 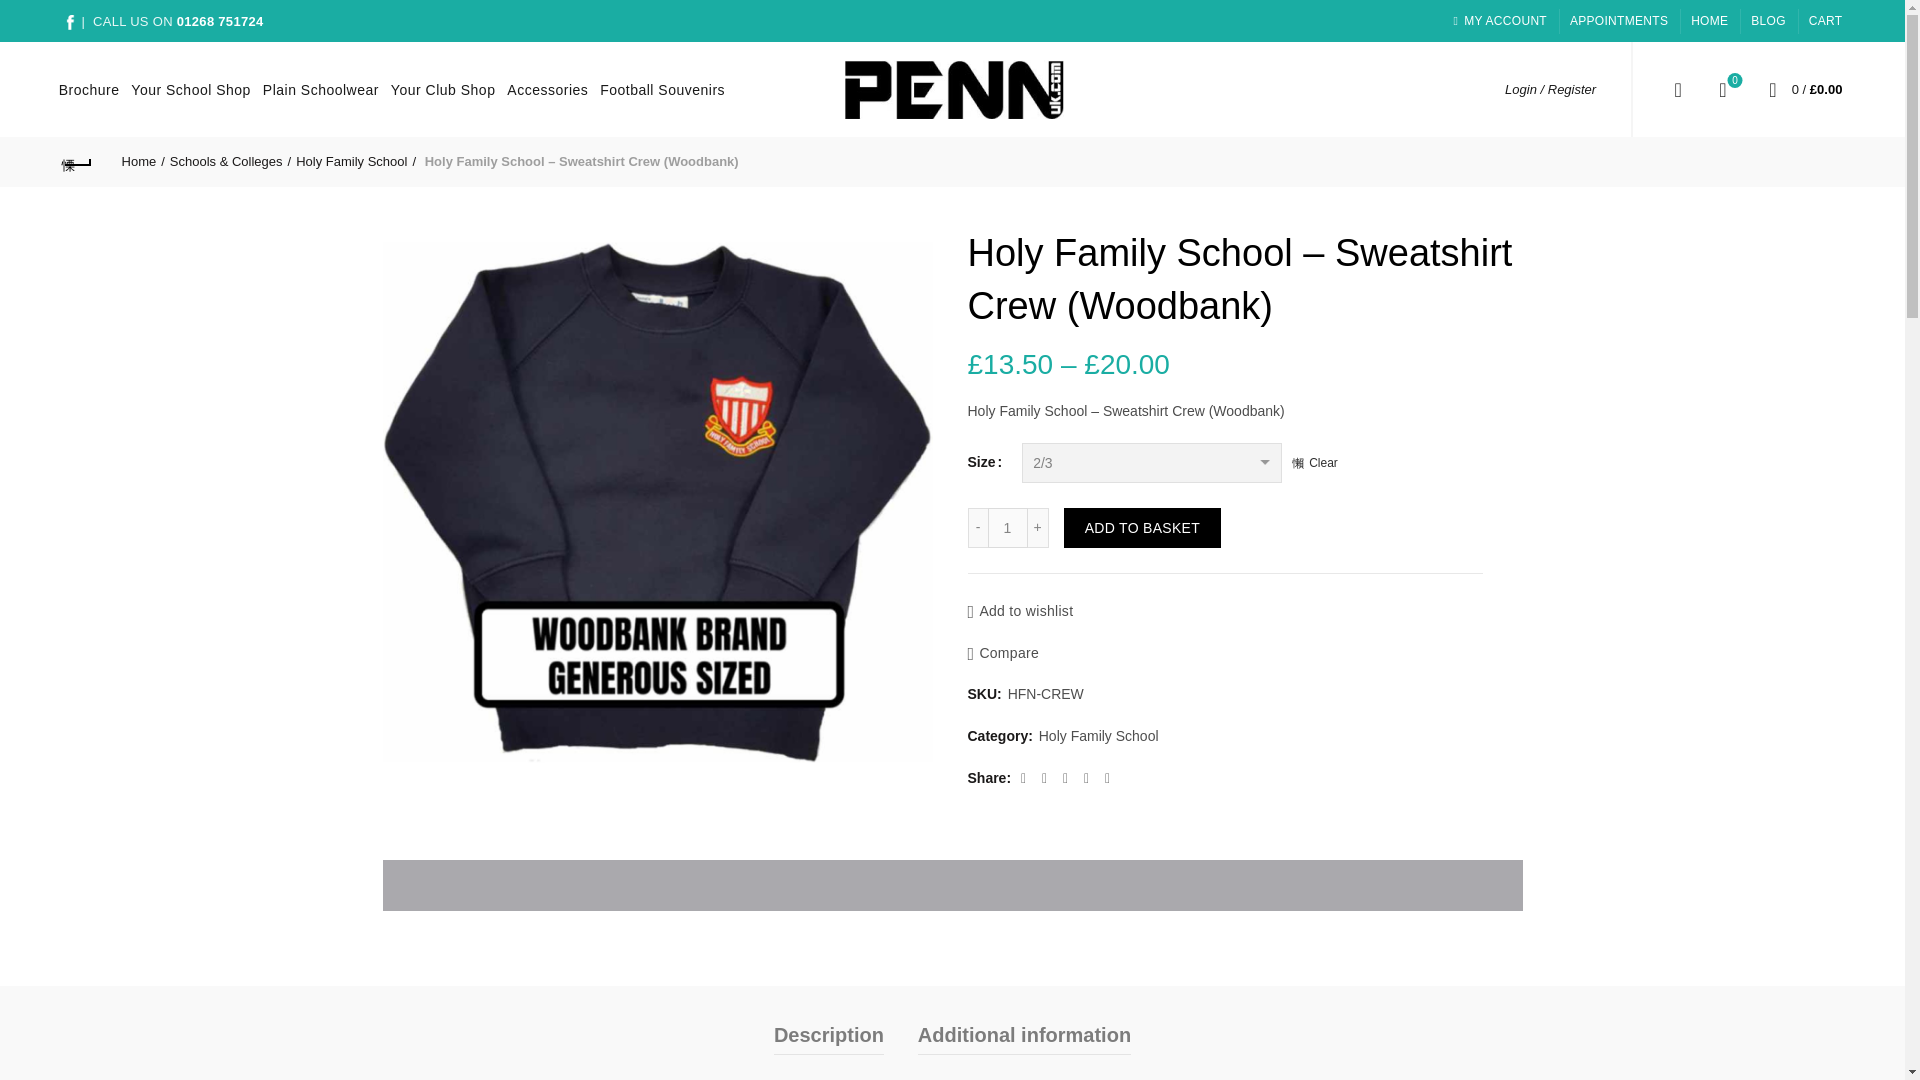 I want to click on 01268 751724, so click(x=1008, y=527).